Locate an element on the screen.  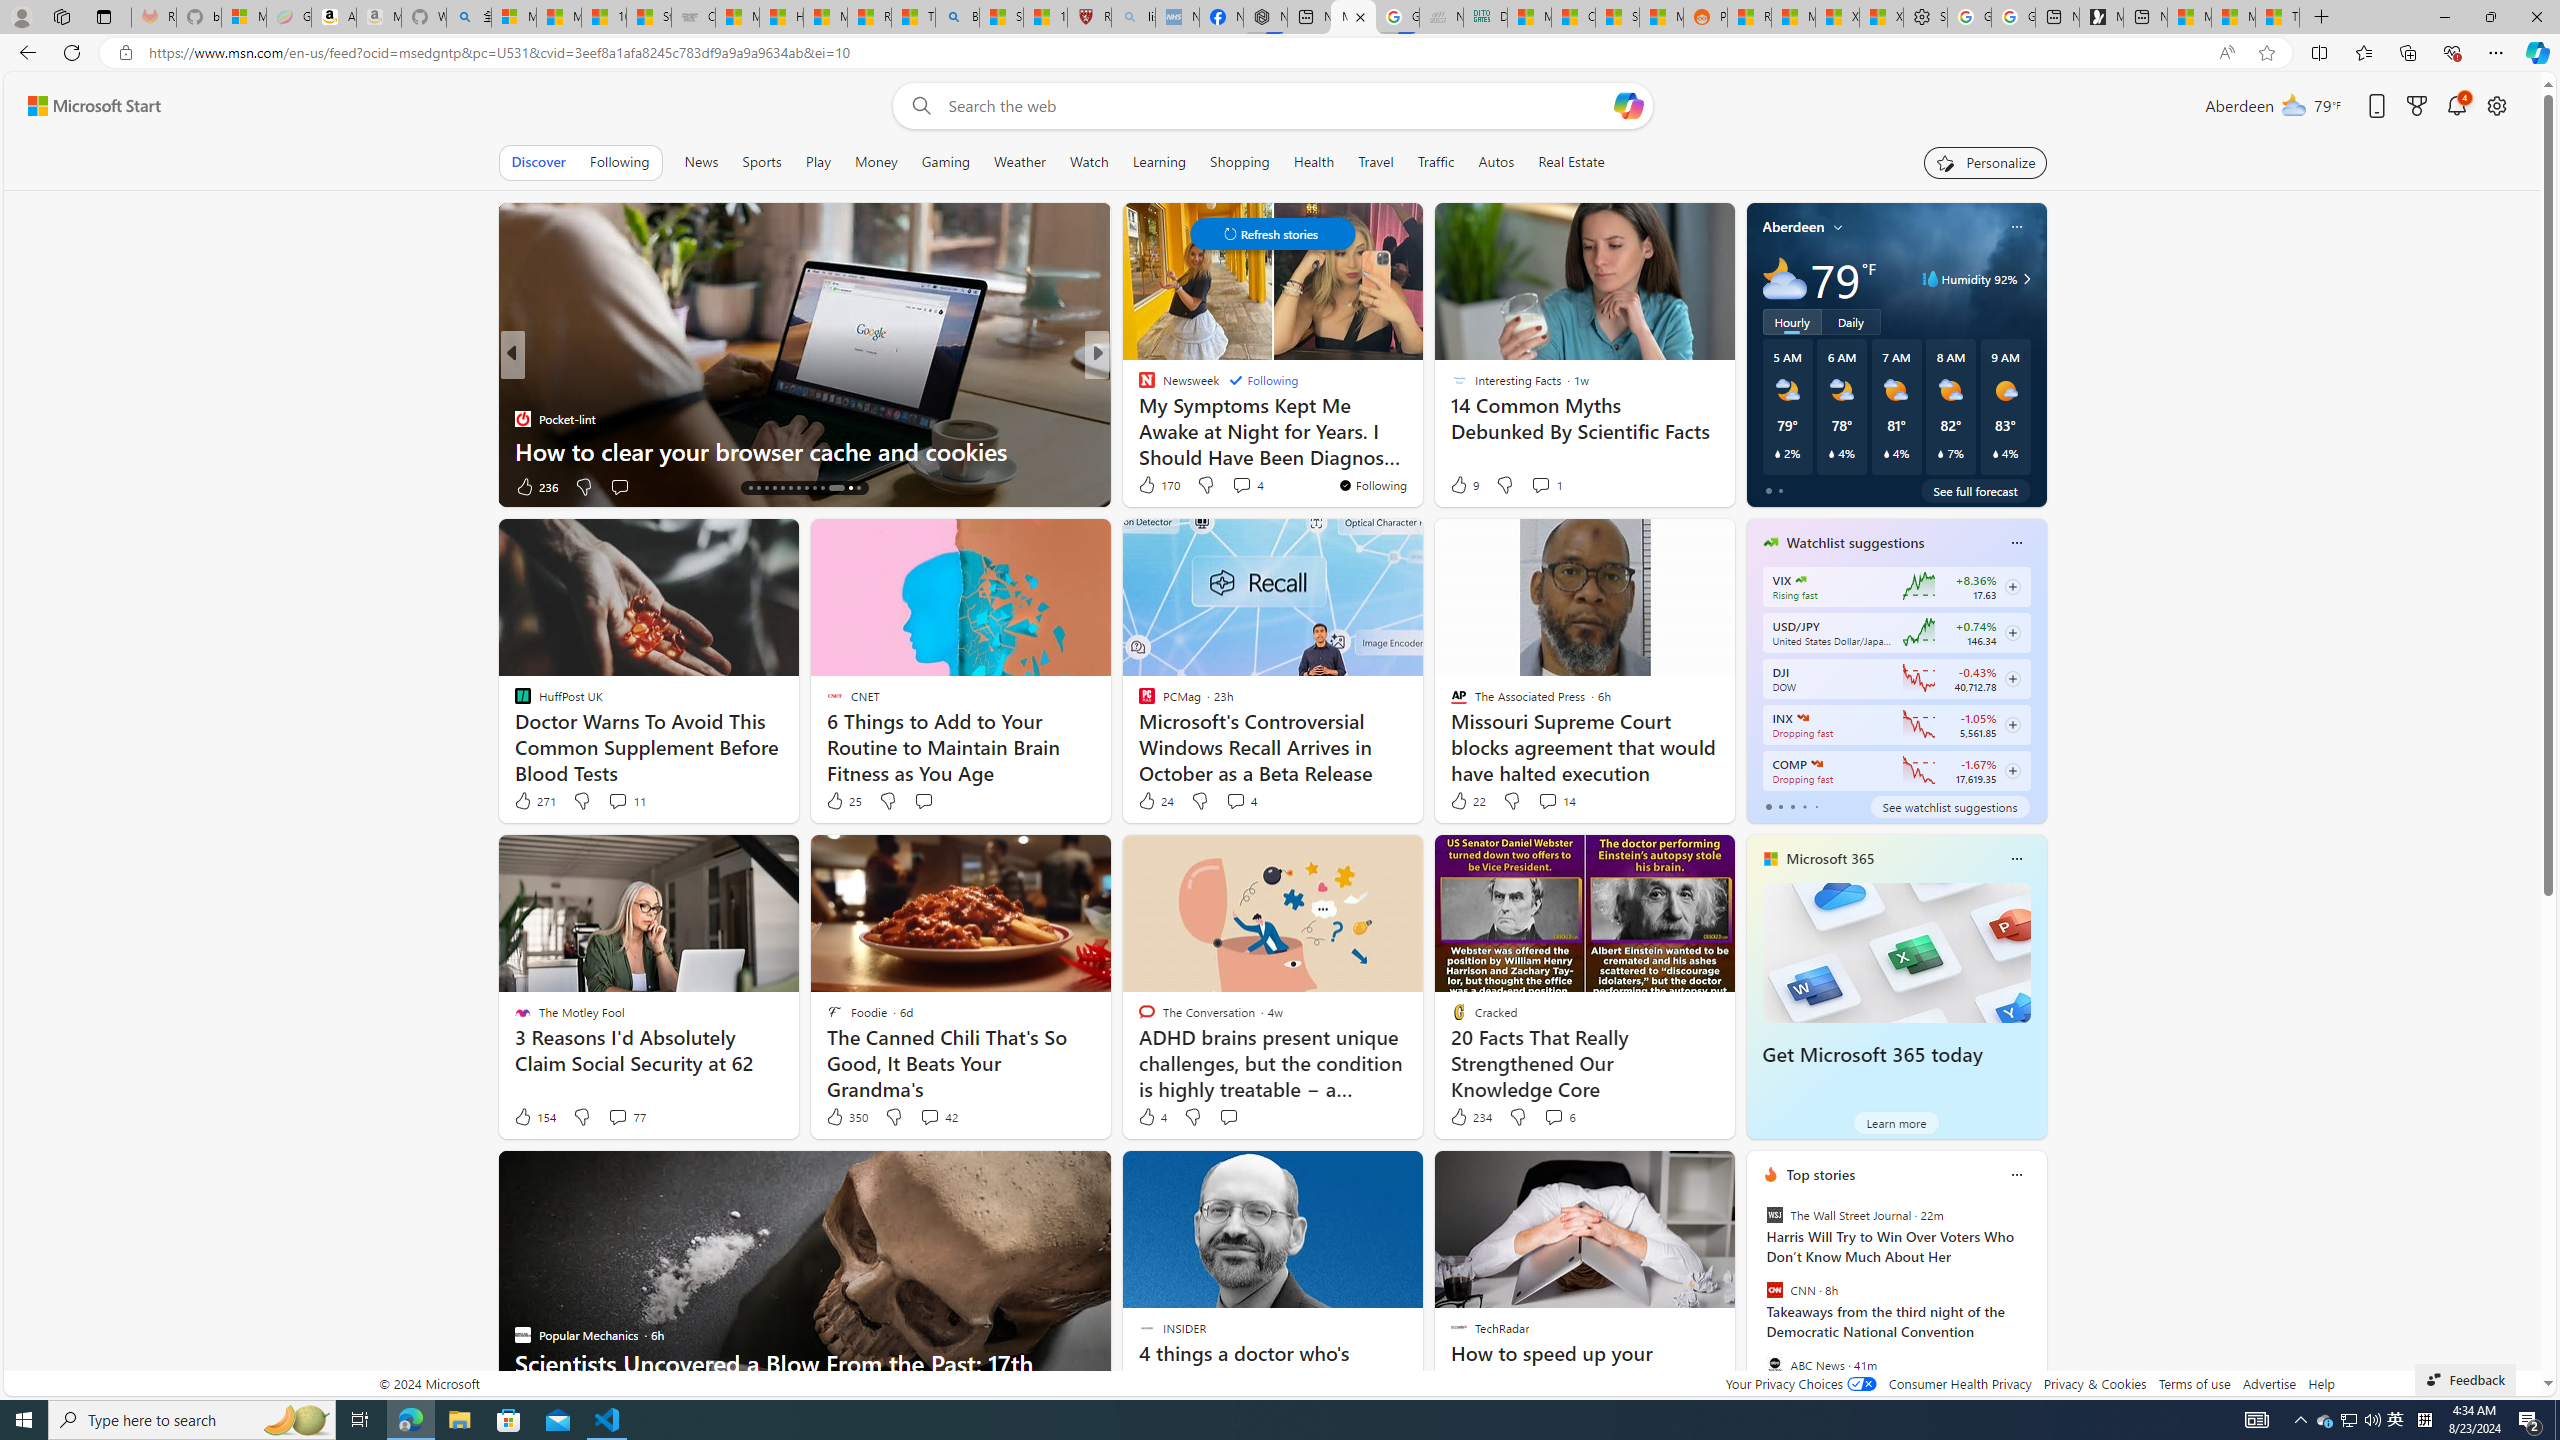
Gaming is located at coordinates (946, 162).